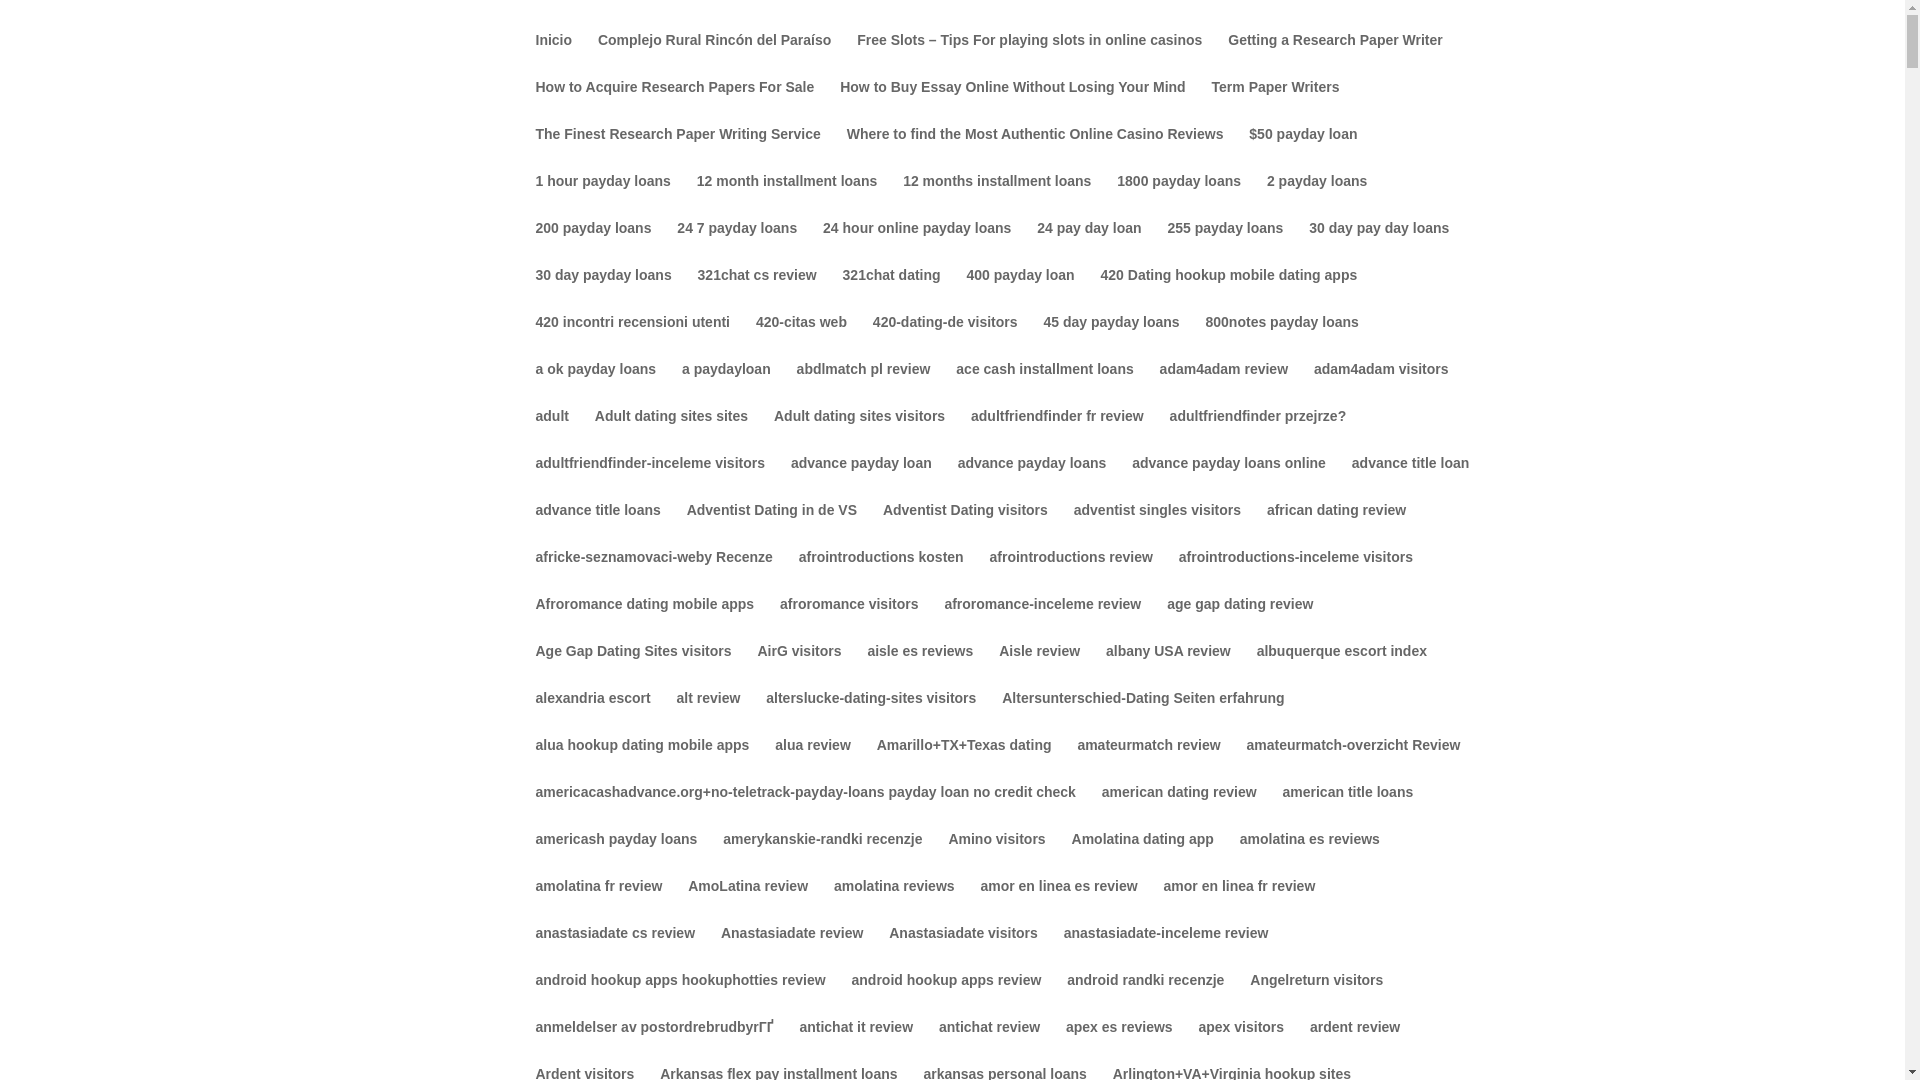 Image resolution: width=1920 pixels, height=1080 pixels. Describe the element at coordinates (801, 338) in the screenshot. I see `420-citas web` at that location.